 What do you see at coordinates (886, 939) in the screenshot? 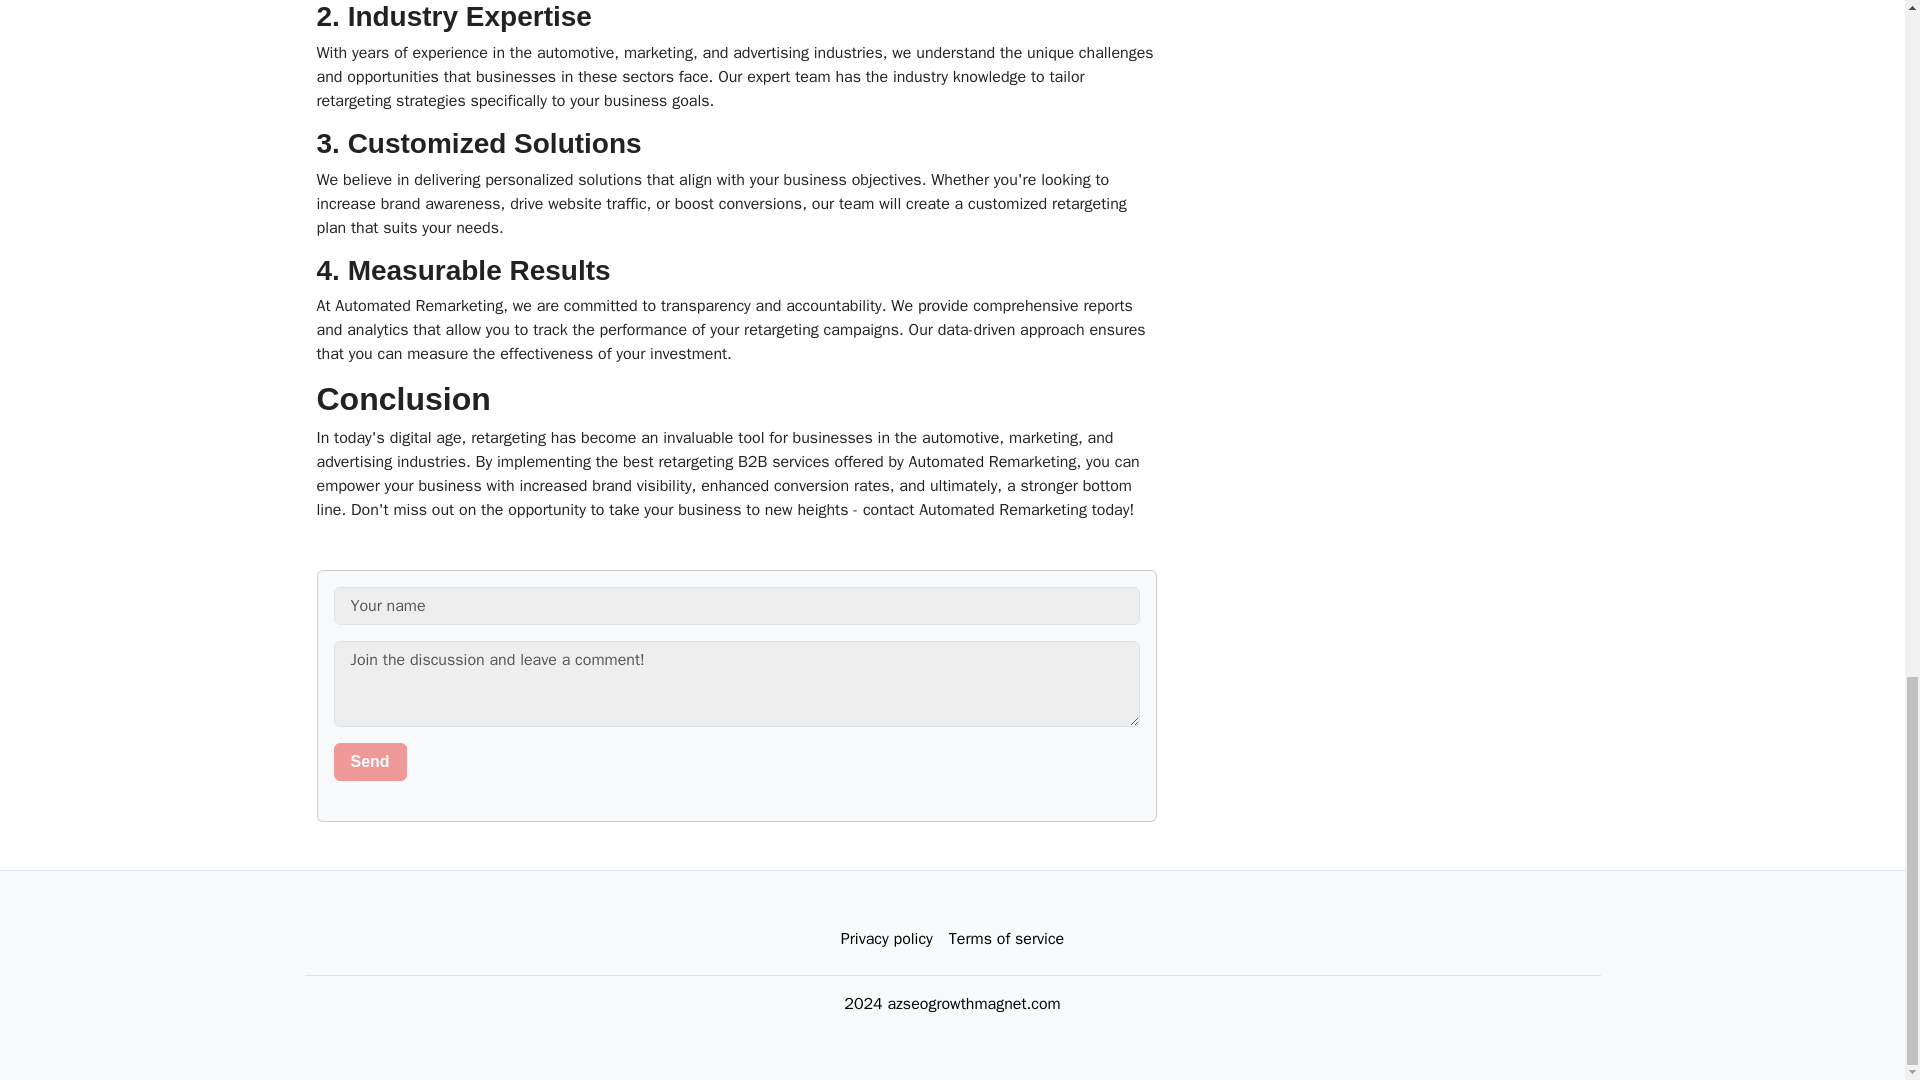
I see `Privacy policy` at bounding box center [886, 939].